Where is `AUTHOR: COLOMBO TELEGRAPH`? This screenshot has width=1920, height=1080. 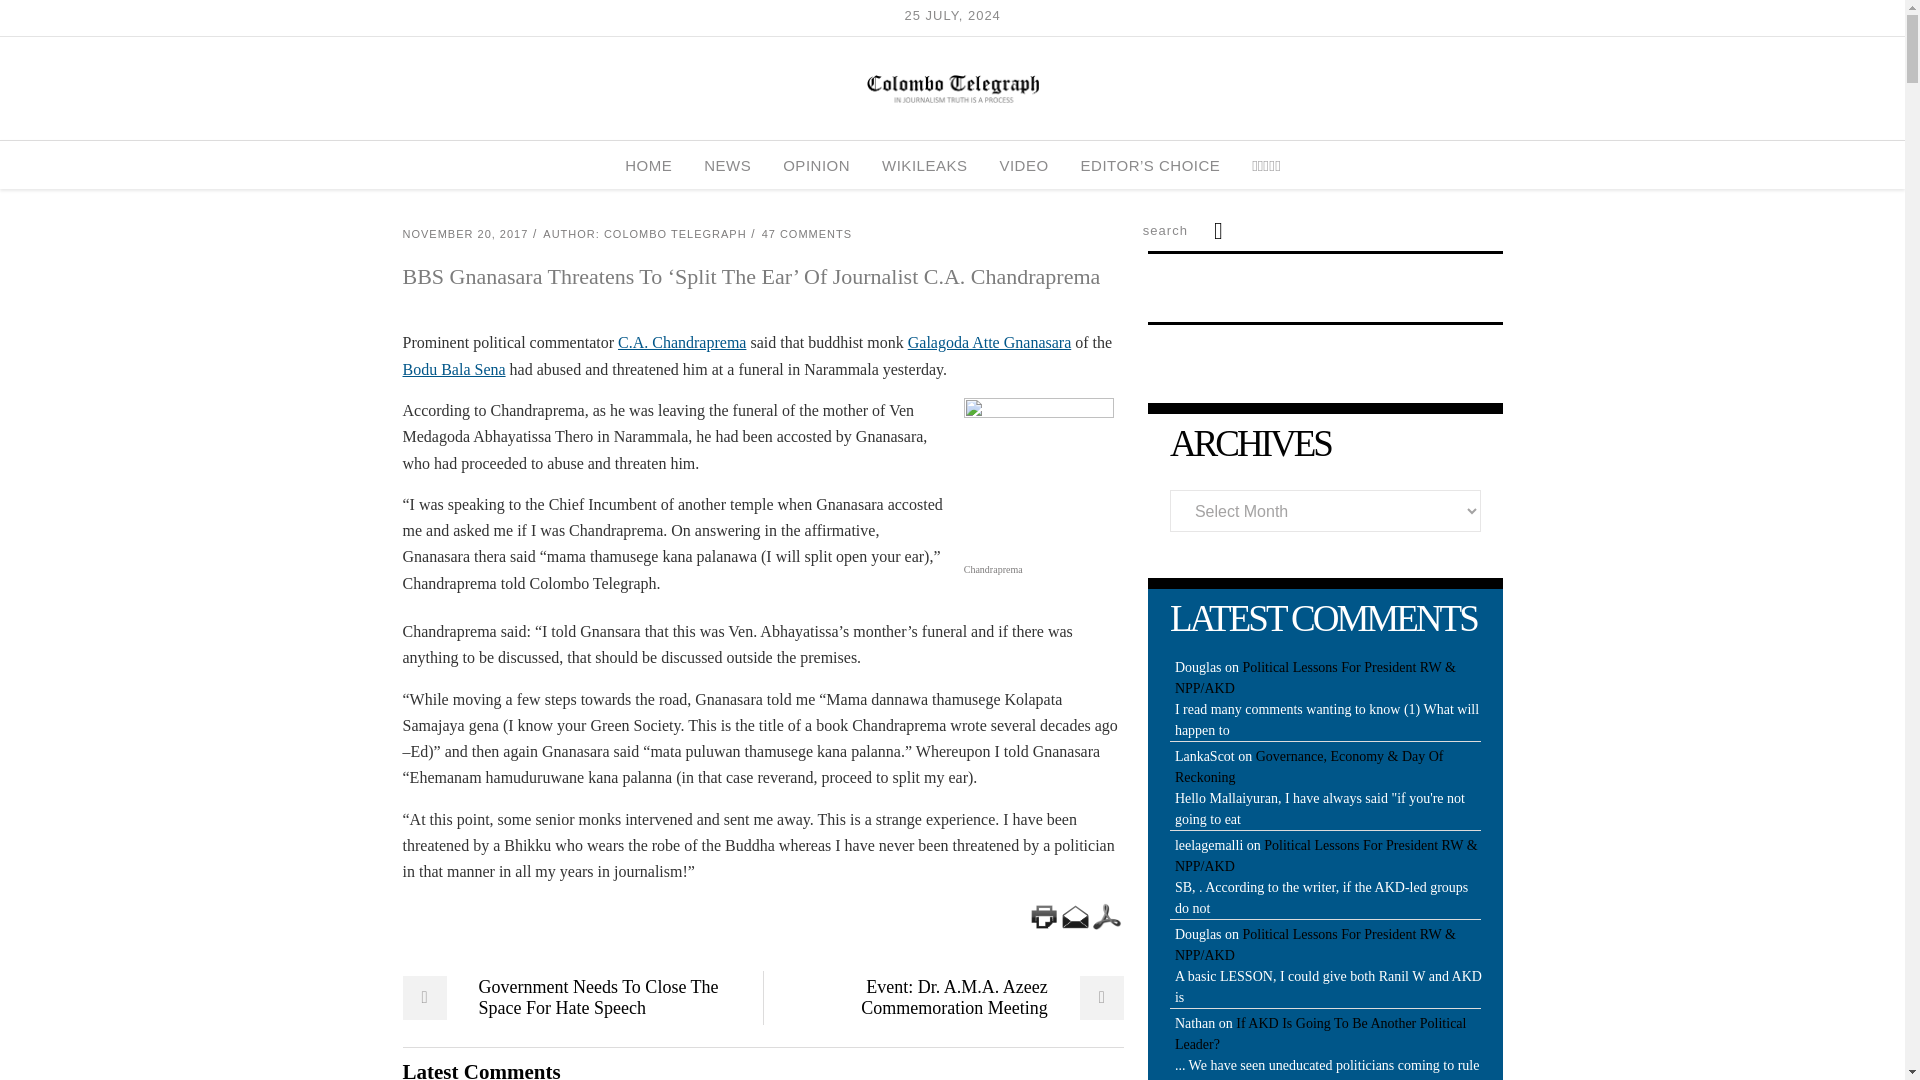
AUTHOR: COLOMBO TELEGRAPH is located at coordinates (644, 233).